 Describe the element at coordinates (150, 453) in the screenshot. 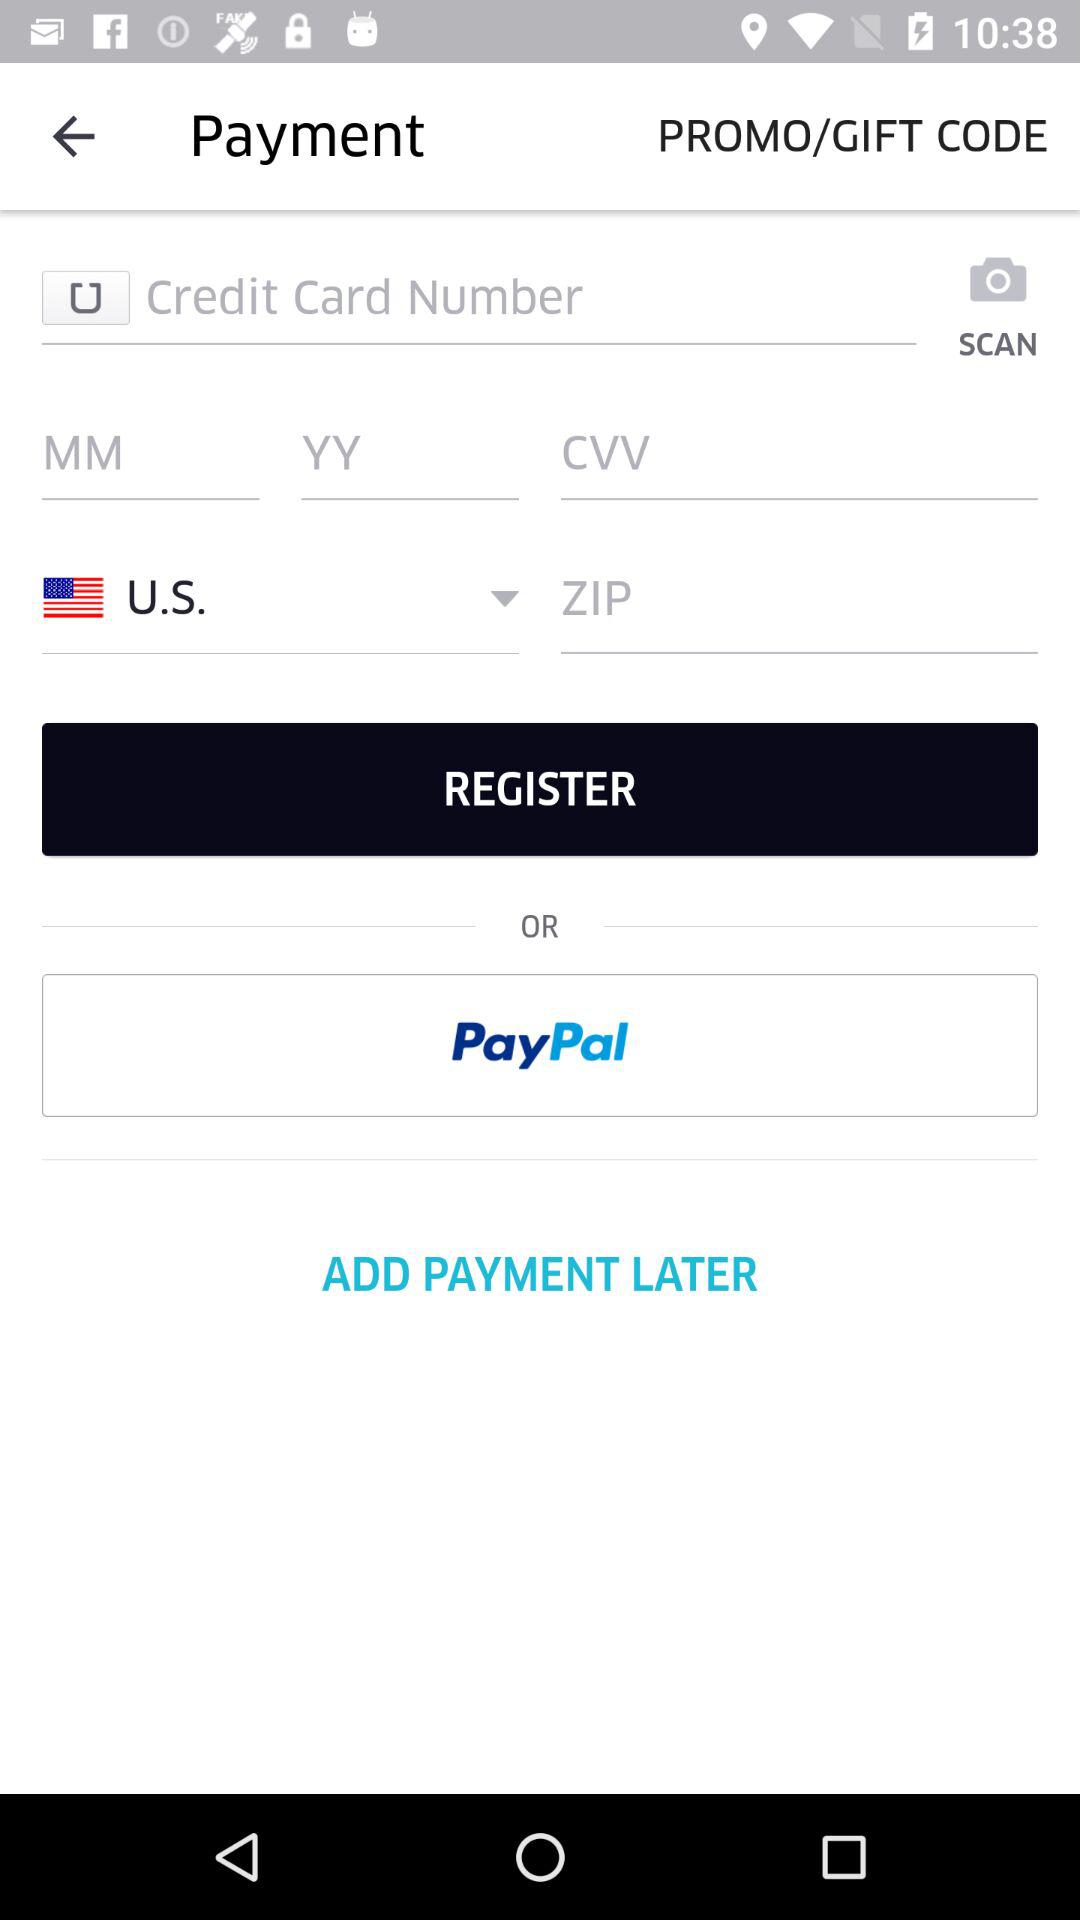

I see `month` at that location.